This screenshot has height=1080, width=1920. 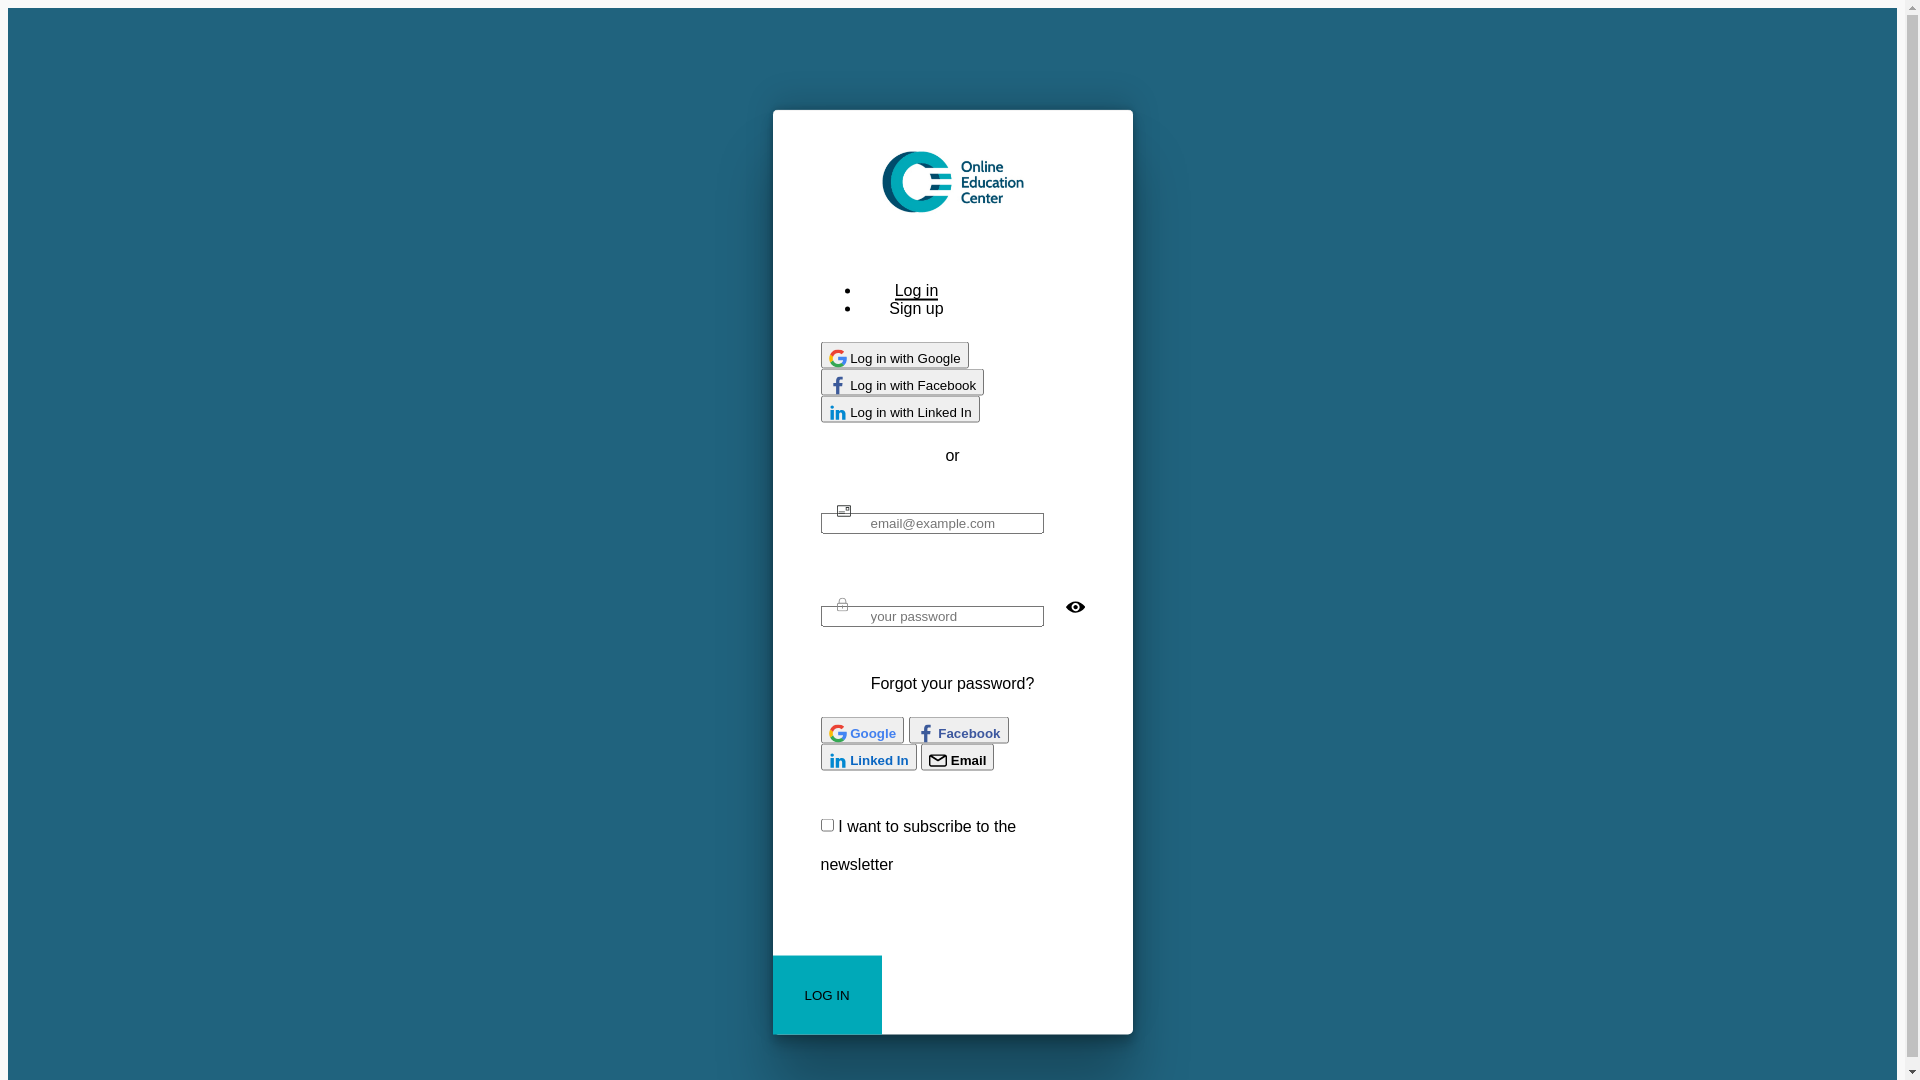 What do you see at coordinates (868, 756) in the screenshot?
I see `Linked In` at bounding box center [868, 756].